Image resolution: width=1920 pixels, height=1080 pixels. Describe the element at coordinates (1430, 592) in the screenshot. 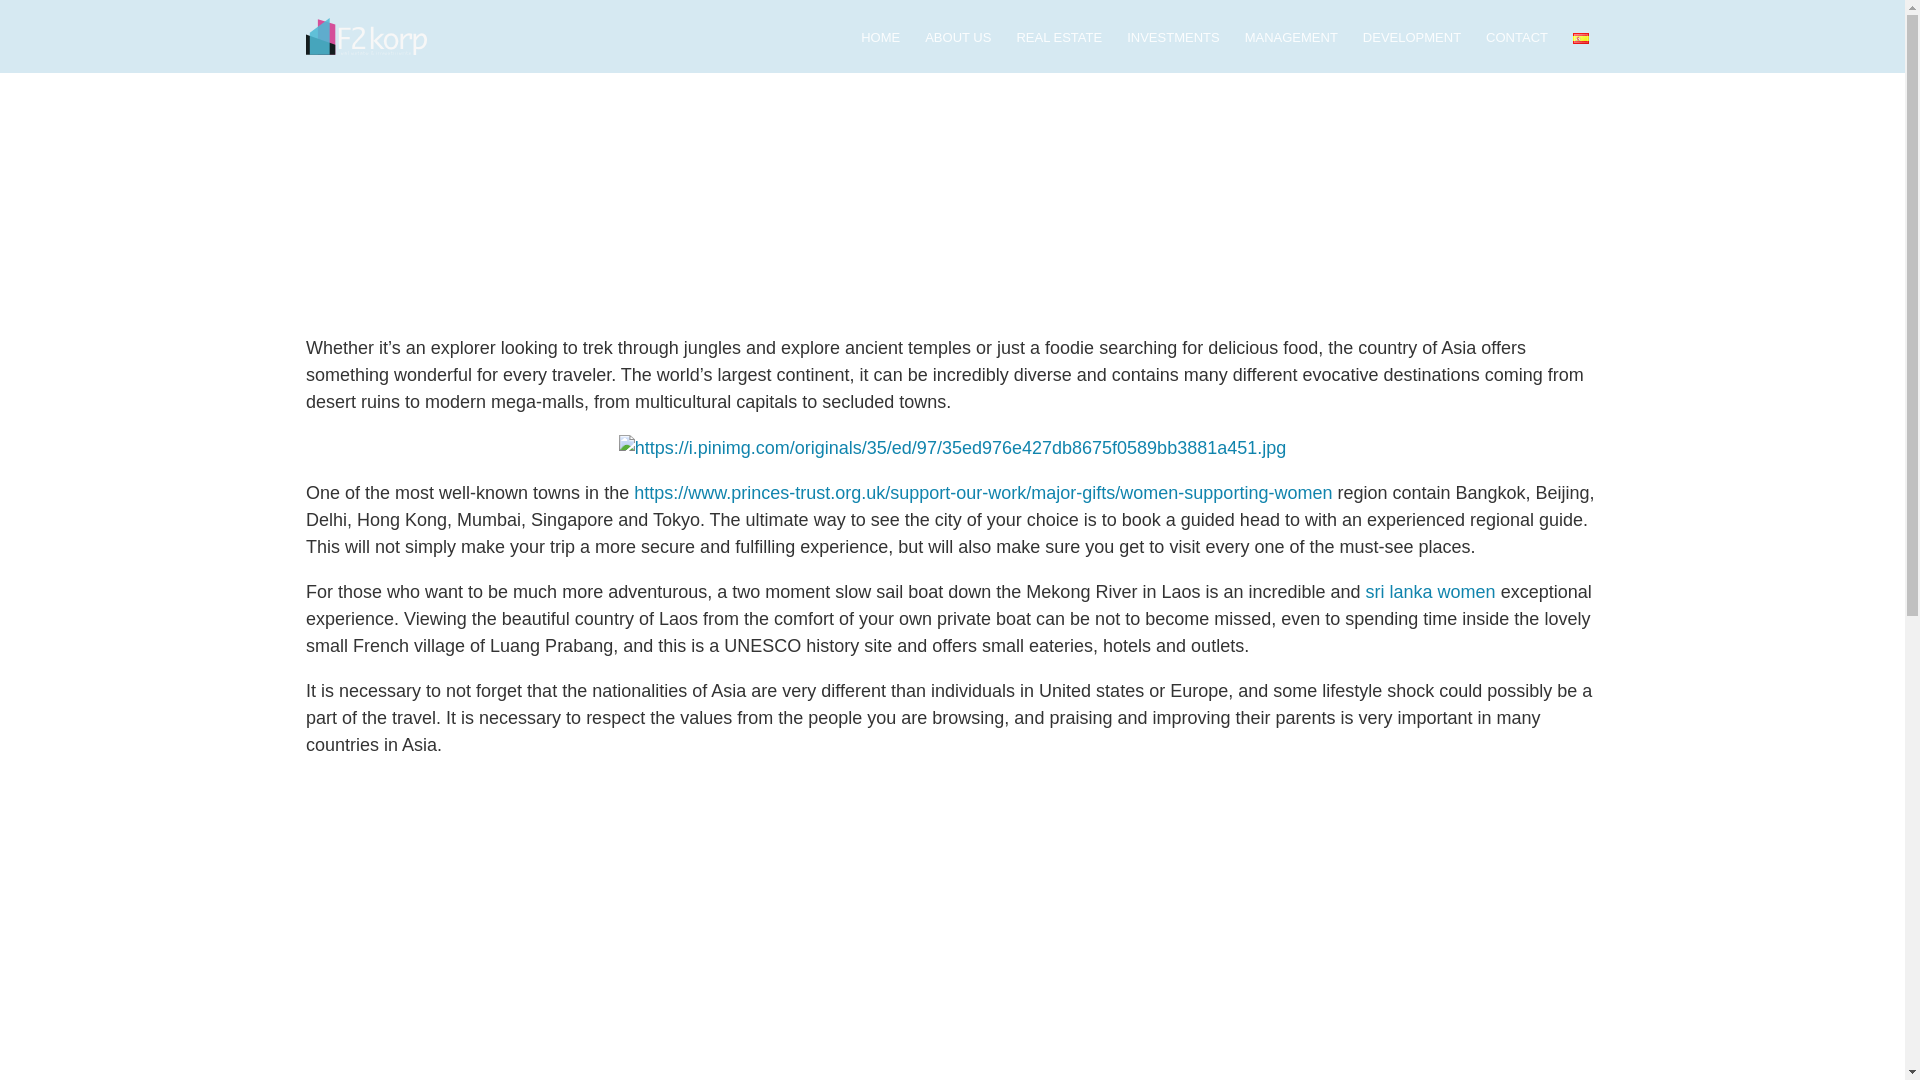

I see `sri lanka women` at that location.